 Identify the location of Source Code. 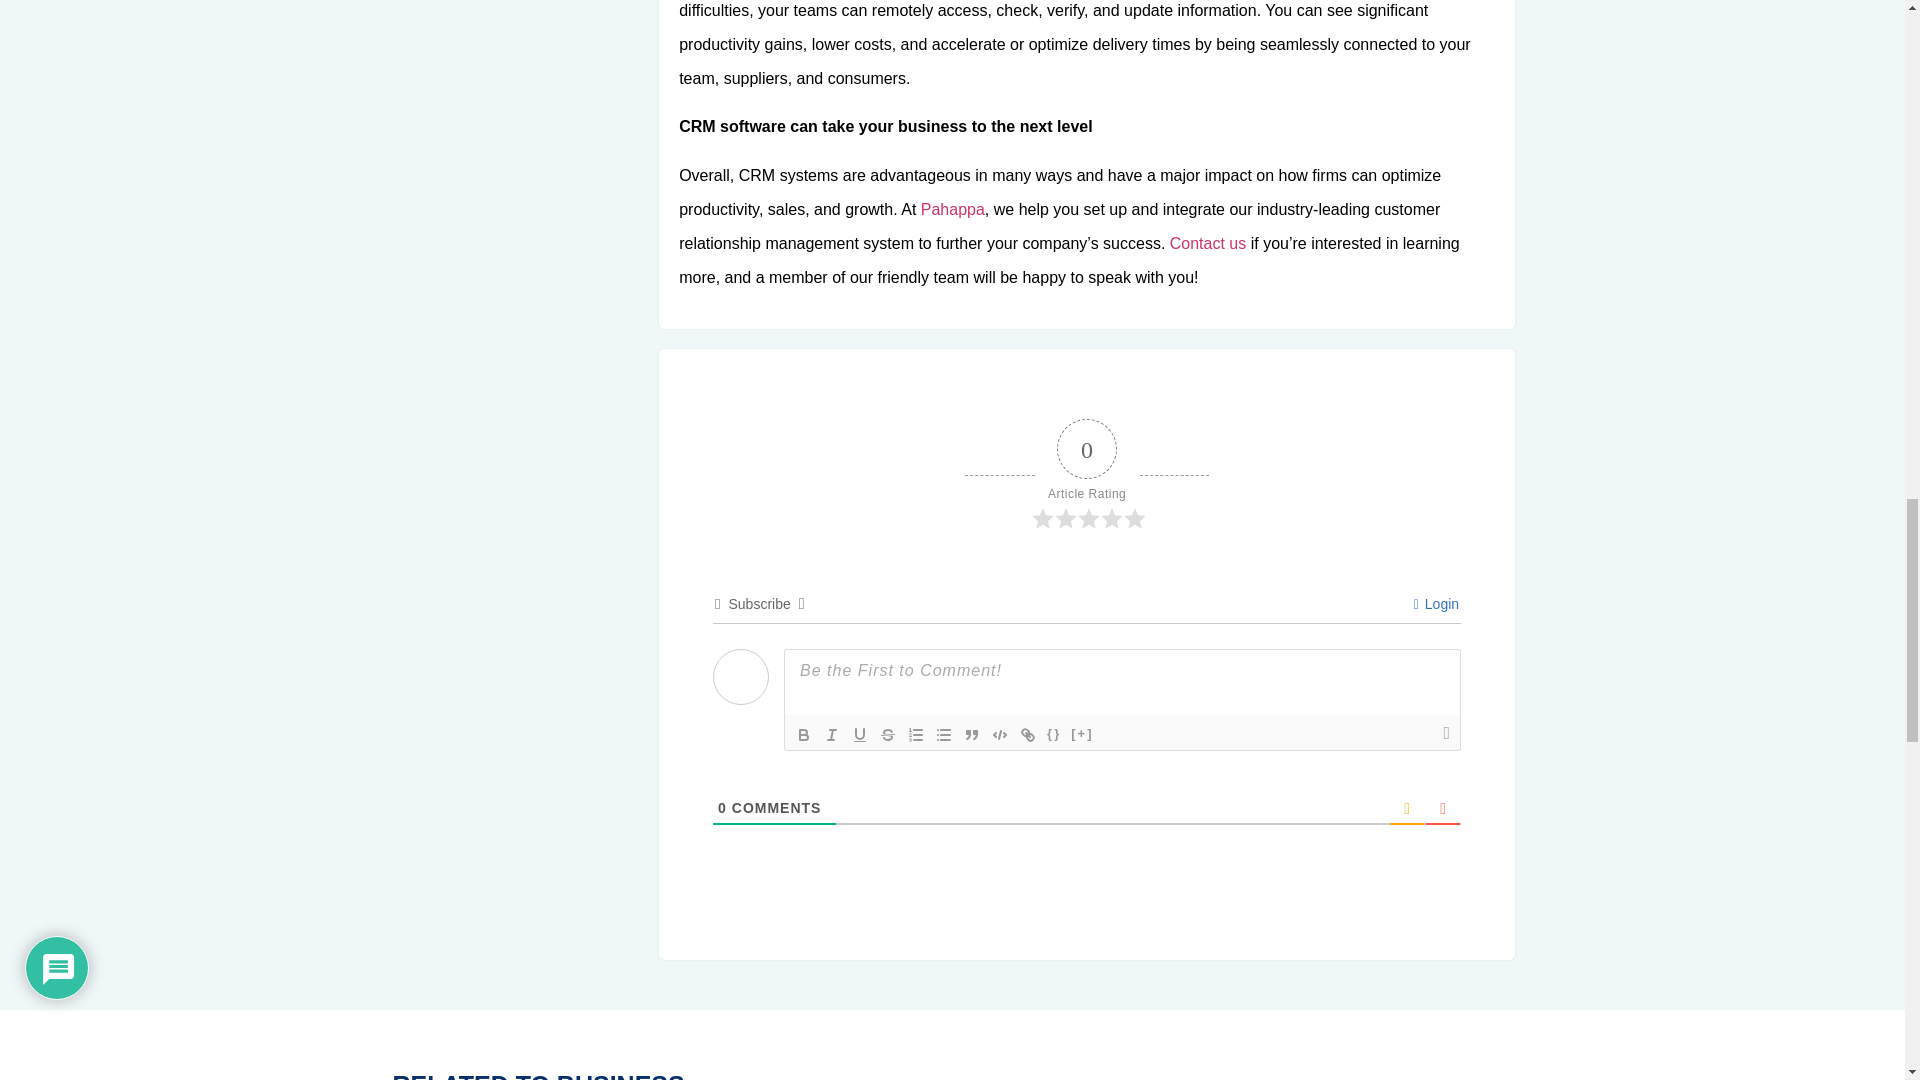
(1054, 734).